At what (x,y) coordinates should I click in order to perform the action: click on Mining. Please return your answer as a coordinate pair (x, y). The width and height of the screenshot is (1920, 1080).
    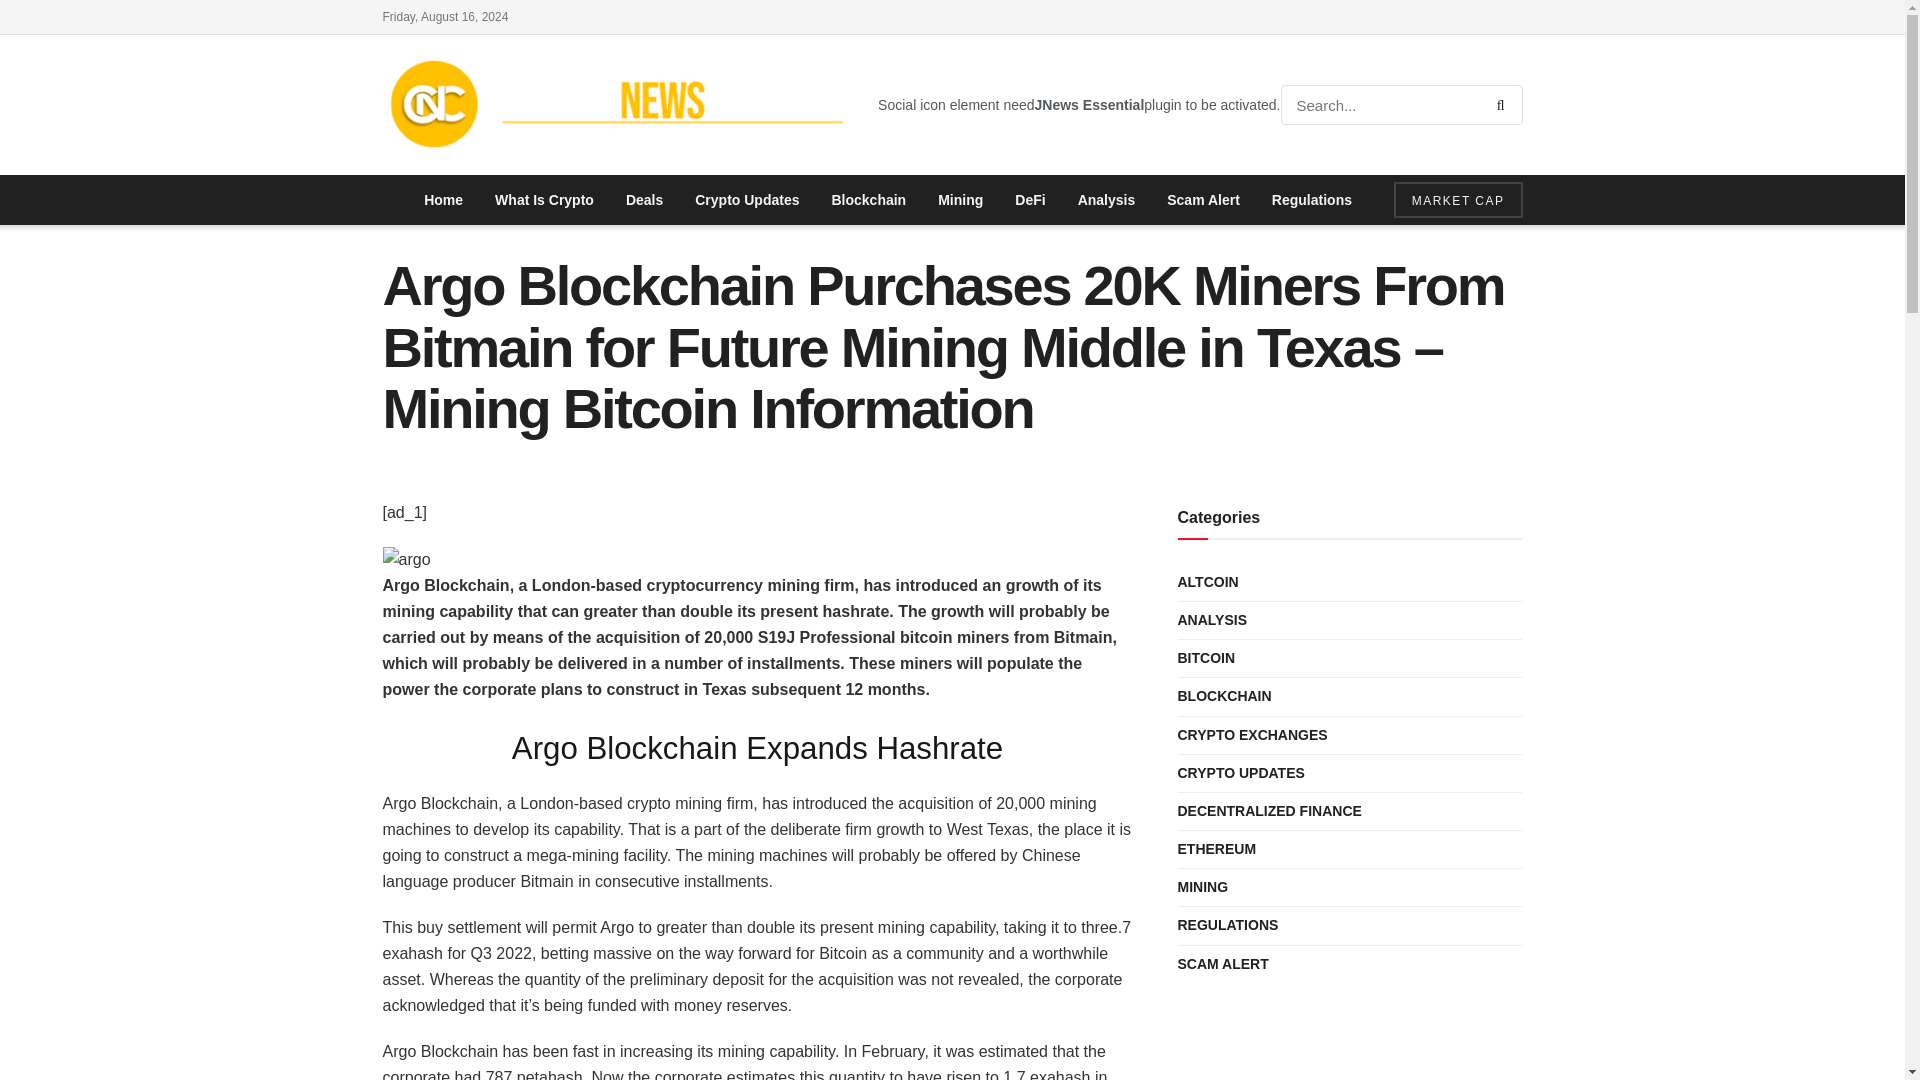
    Looking at the image, I should click on (960, 199).